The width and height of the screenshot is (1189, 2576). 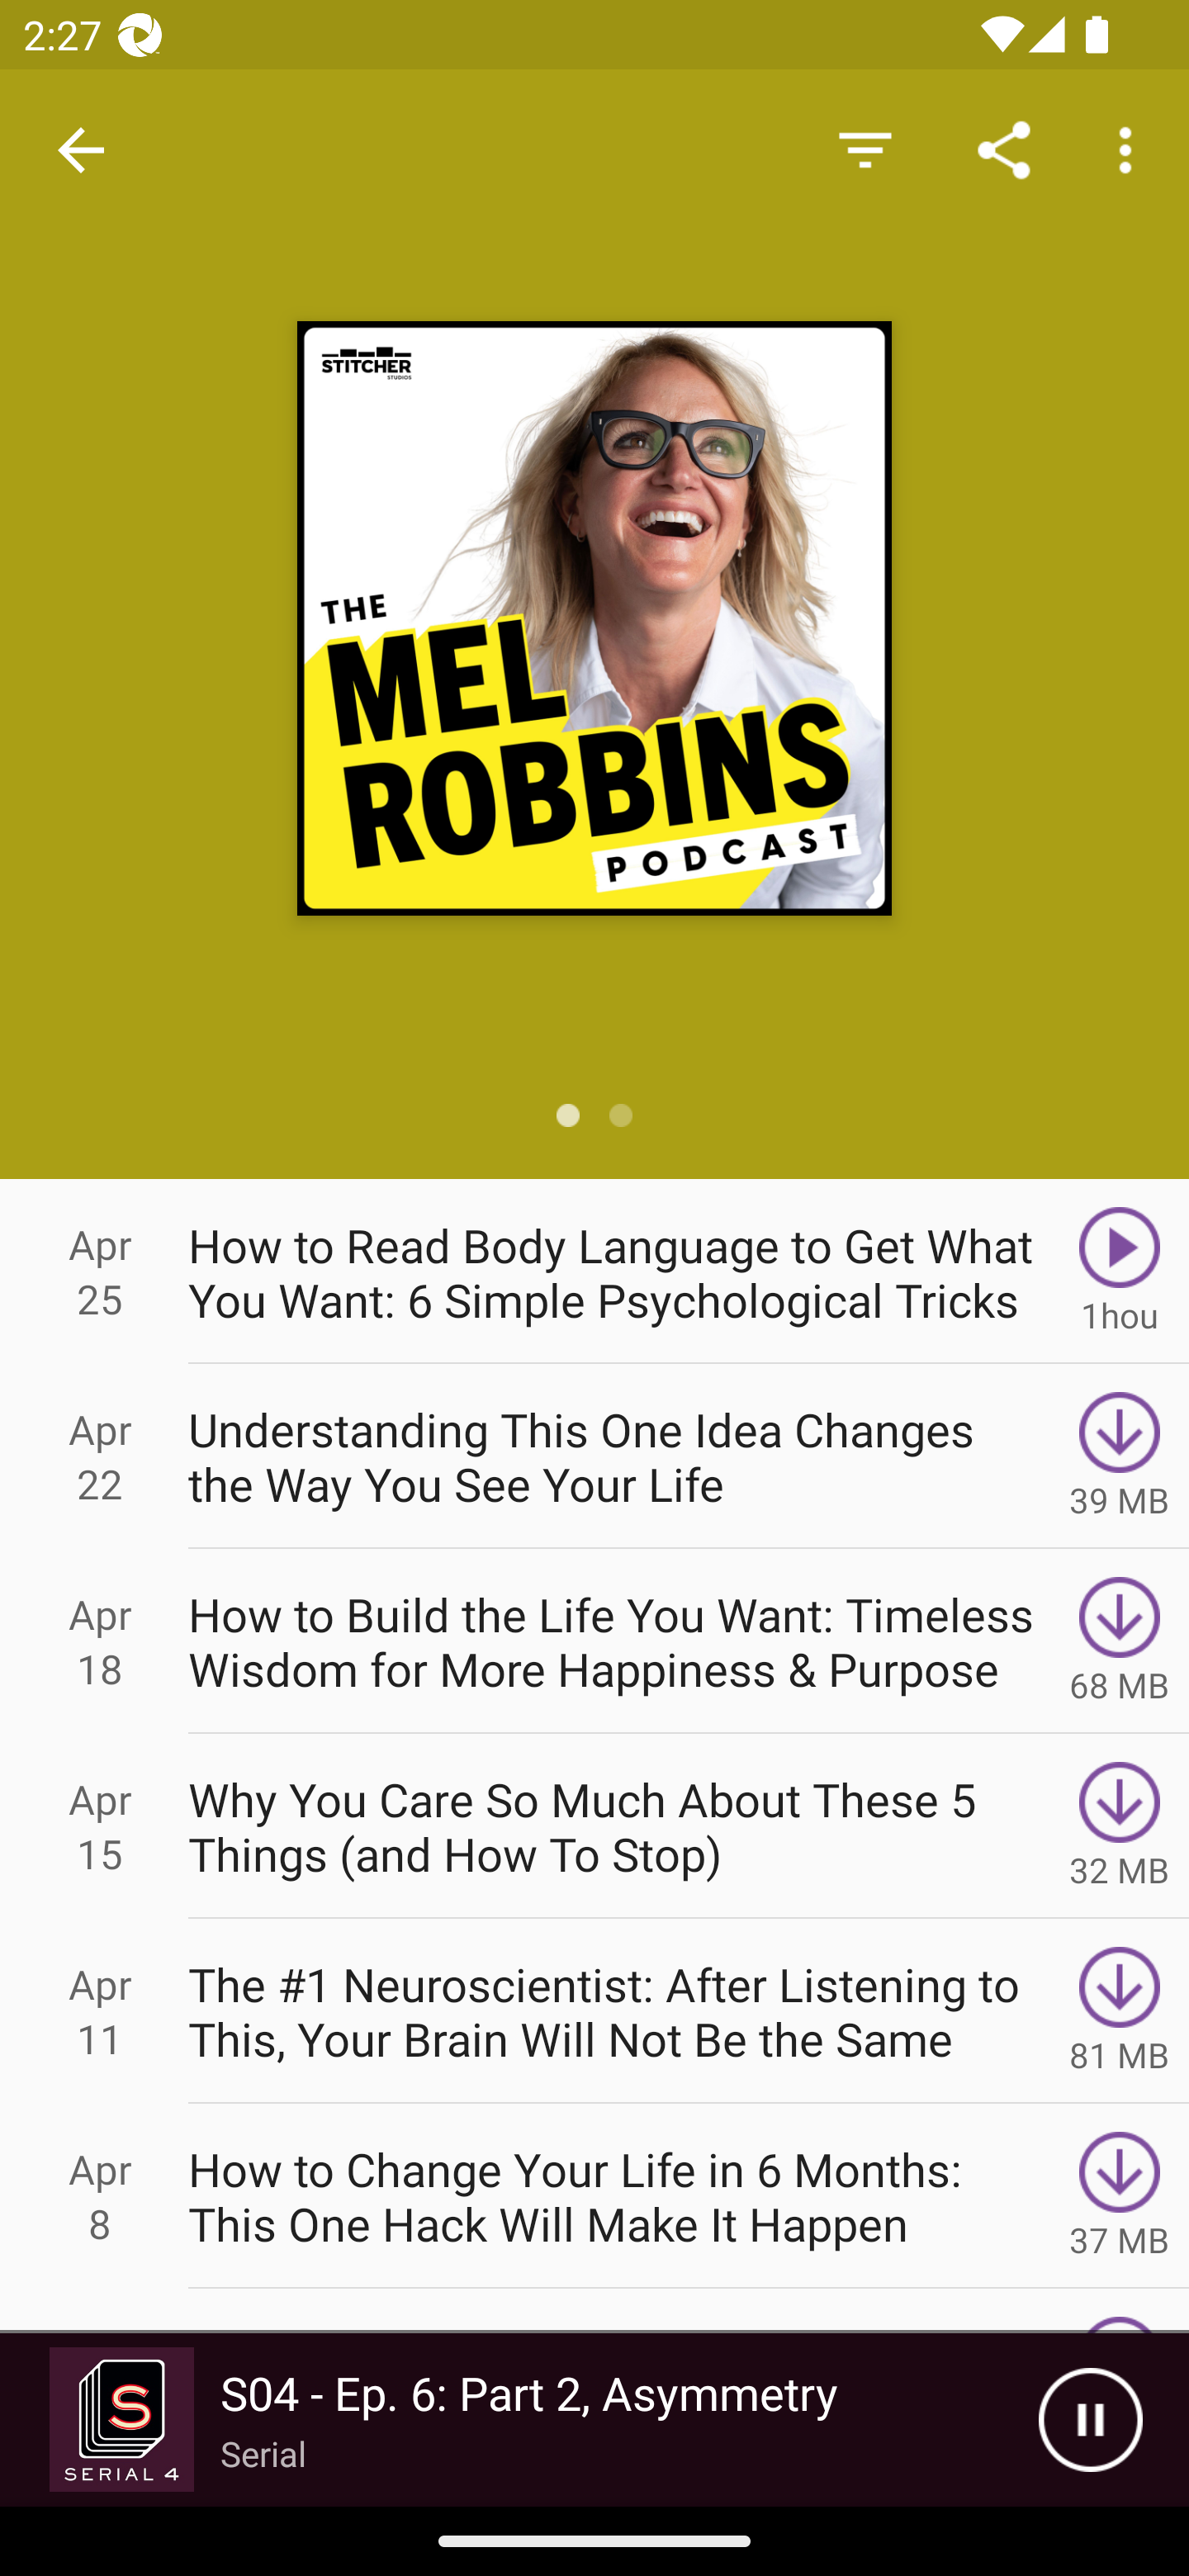 What do you see at coordinates (1120, 1271) in the screenshot?
I see `Play 1hou` at bounding box center [1120, 1271].